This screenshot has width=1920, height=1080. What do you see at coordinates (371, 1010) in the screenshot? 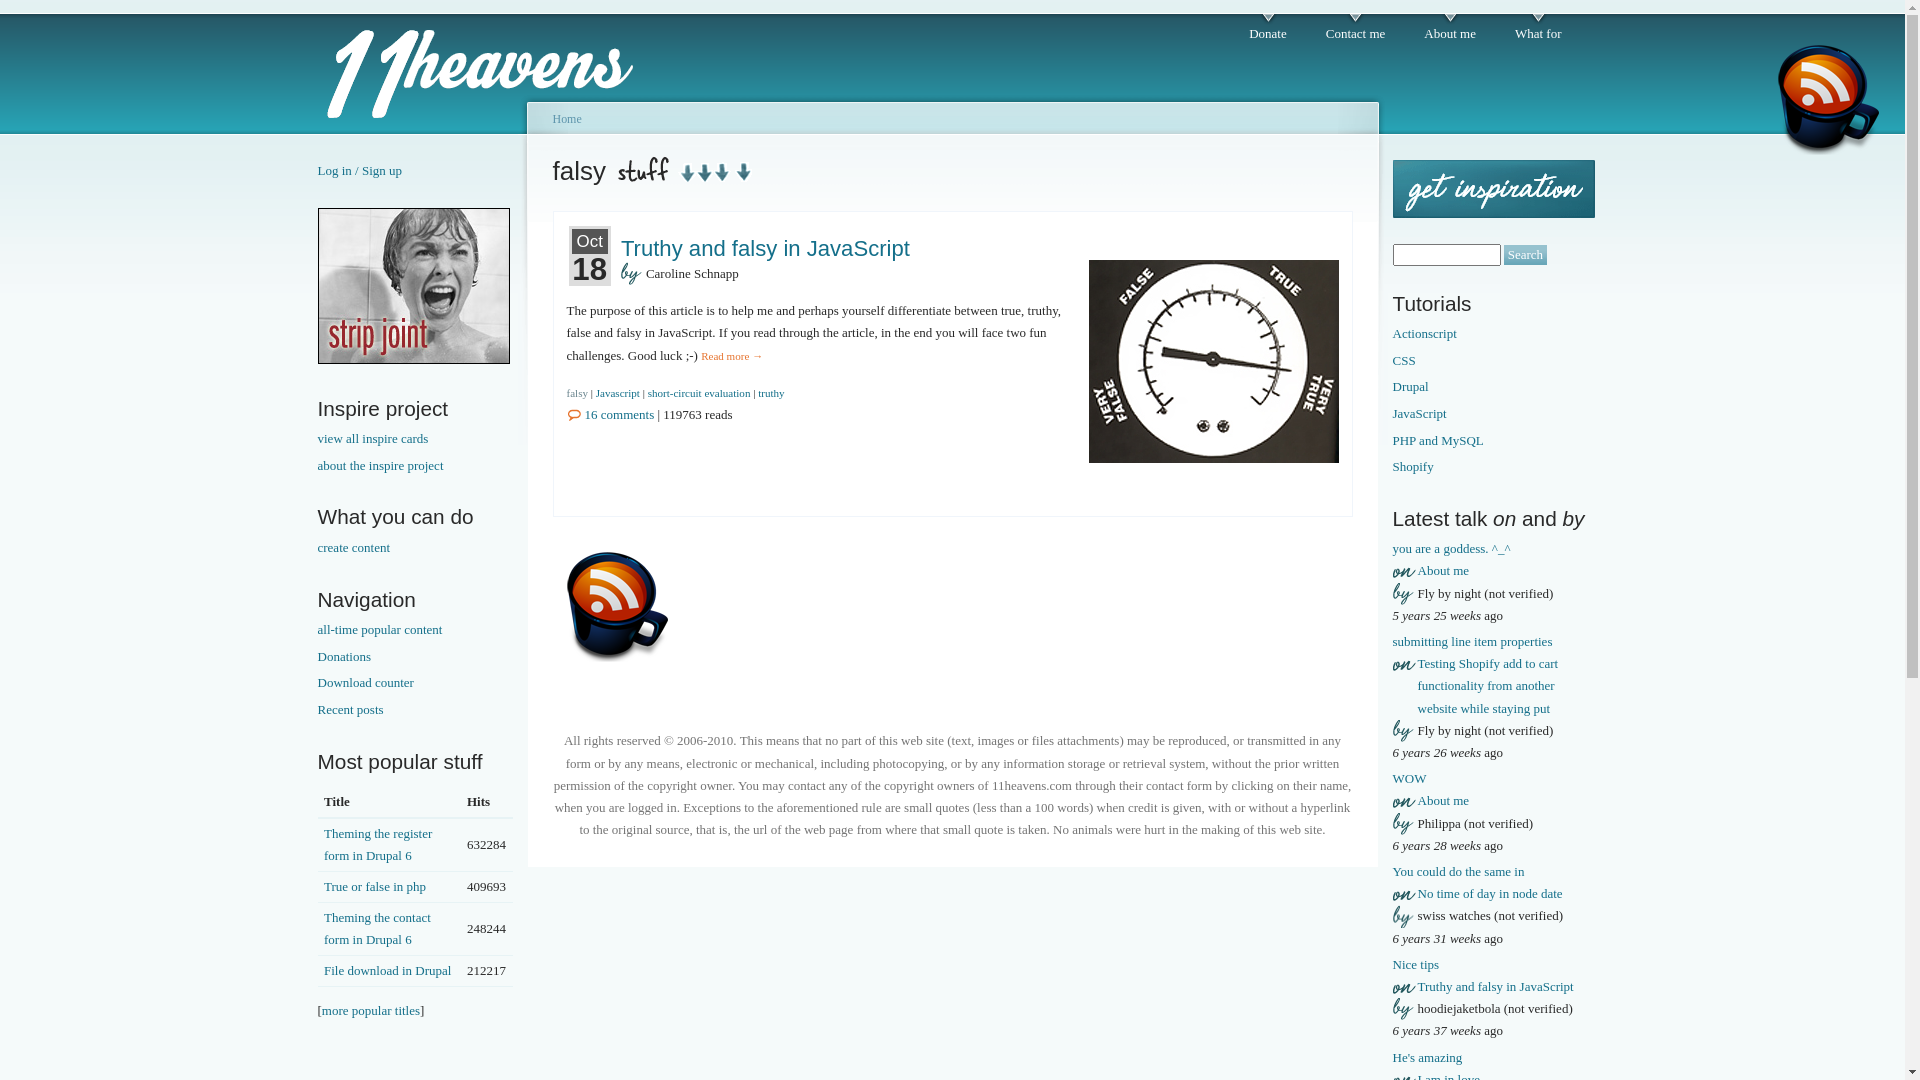
I see `more popular titles` at bounding box center [371, 1010].